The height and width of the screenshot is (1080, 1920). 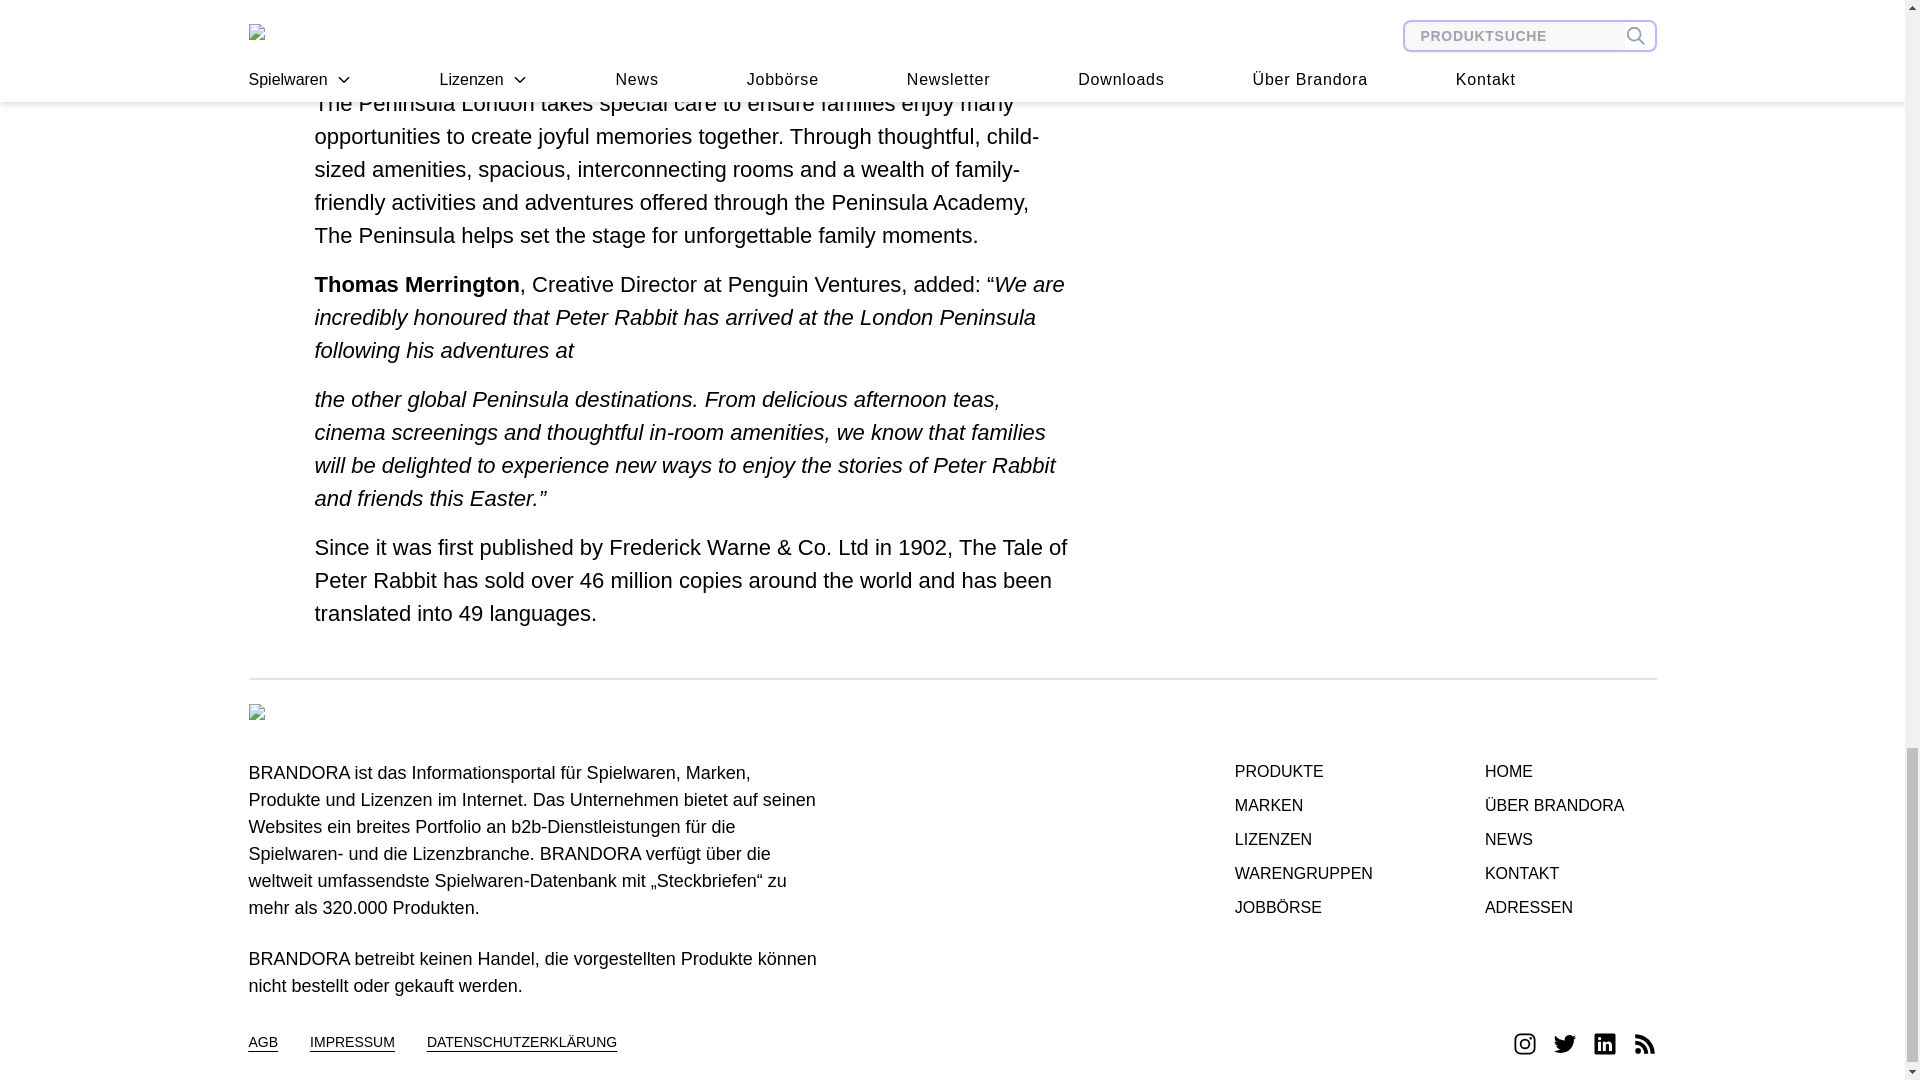 What do you see at coordinates (1303, 772) in the screenshot?
I see `PRODUKTE` at bounding box center [1303, 772].